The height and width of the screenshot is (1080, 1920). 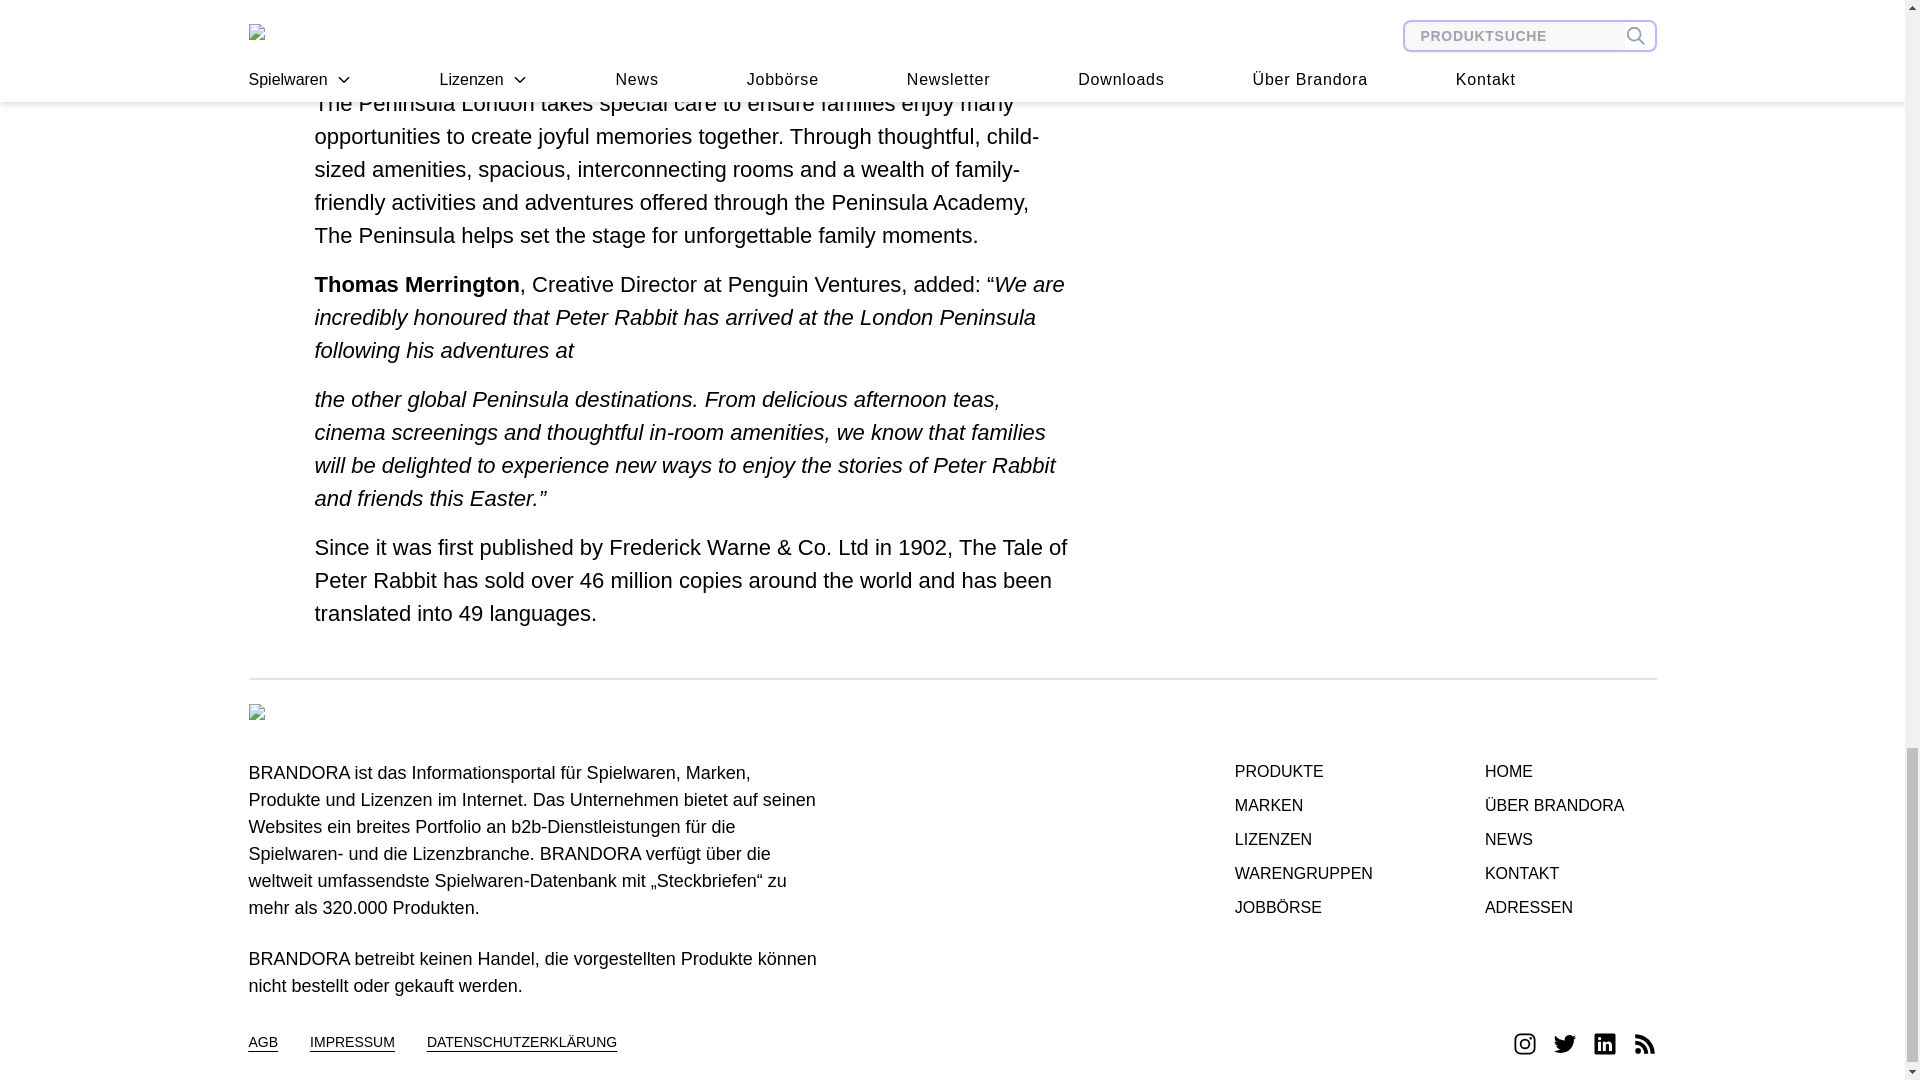 What do you see at coordinates (1303, 772) in the screenshot?
I see `PRODUKTE` at bounding box center [1303, 772].